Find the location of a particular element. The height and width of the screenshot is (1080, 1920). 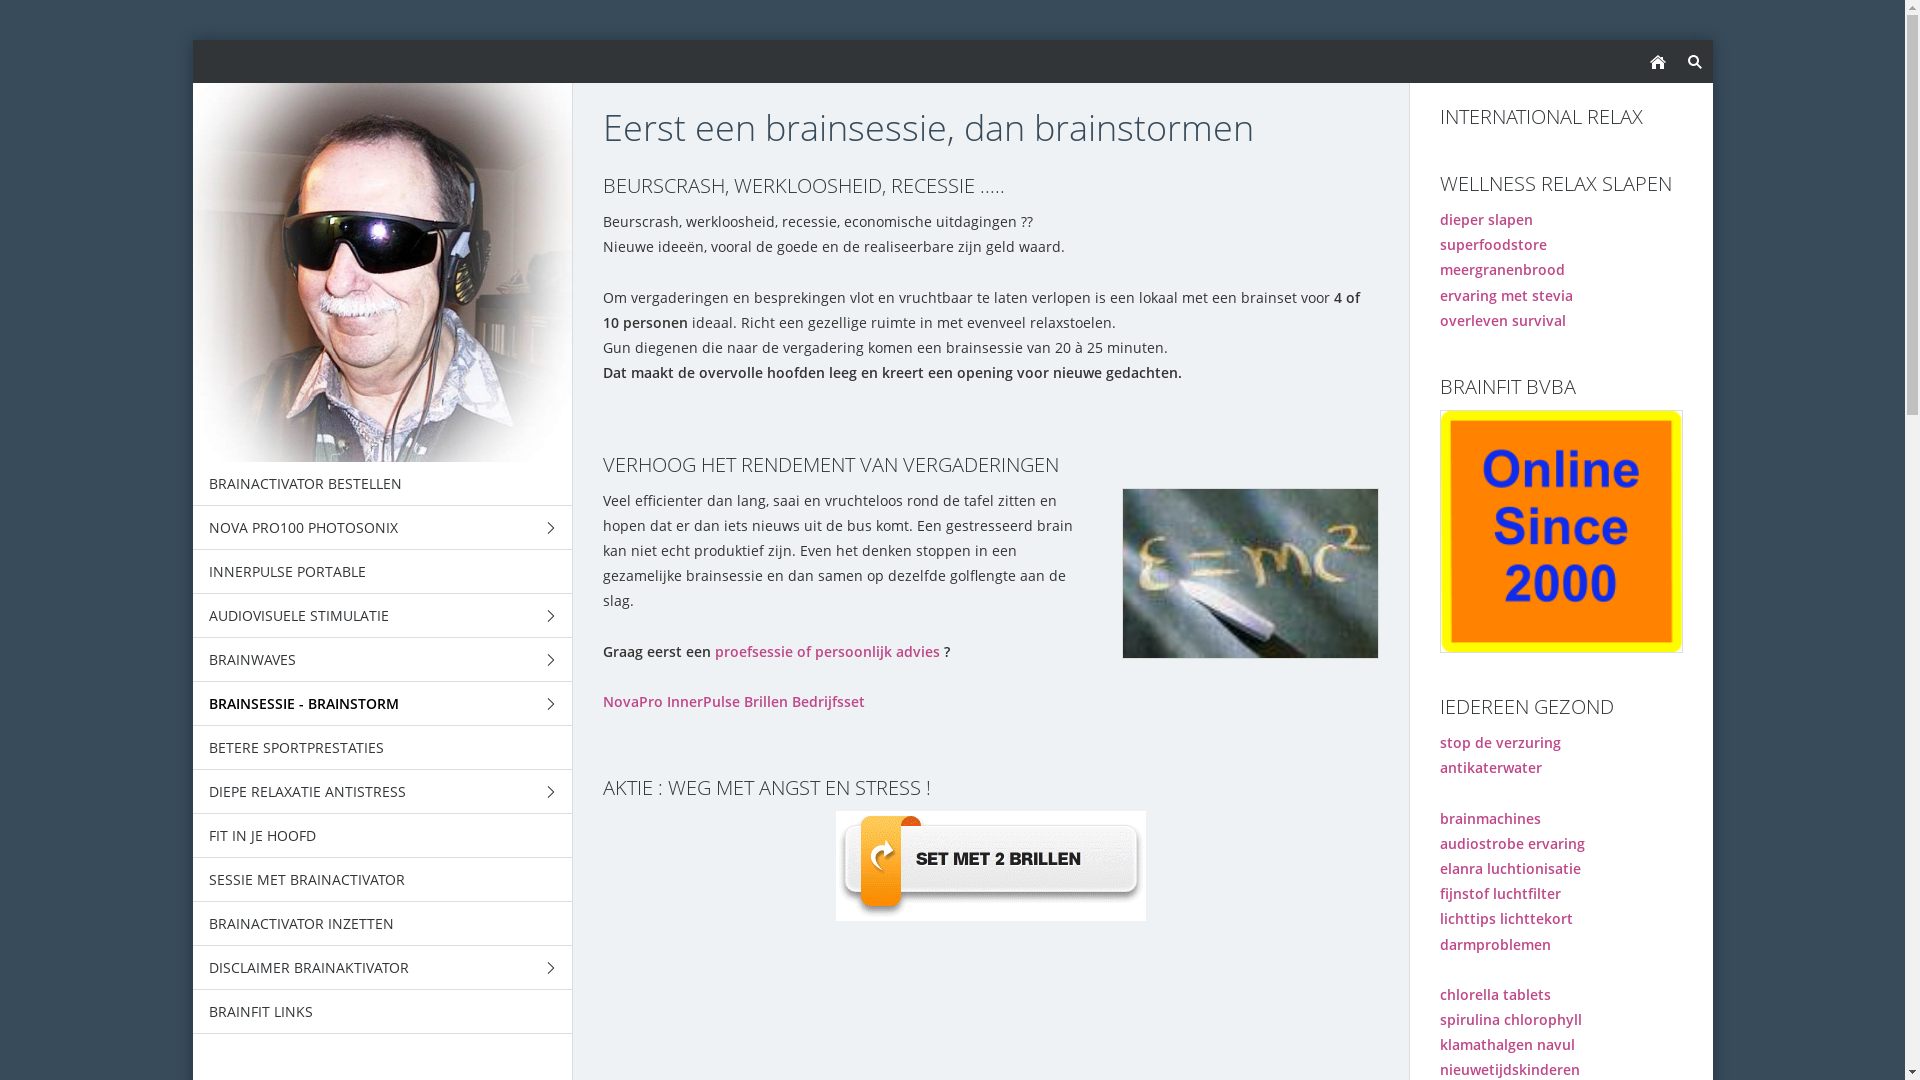

klamathalgen navul is located at coordinates (1508, 1044).